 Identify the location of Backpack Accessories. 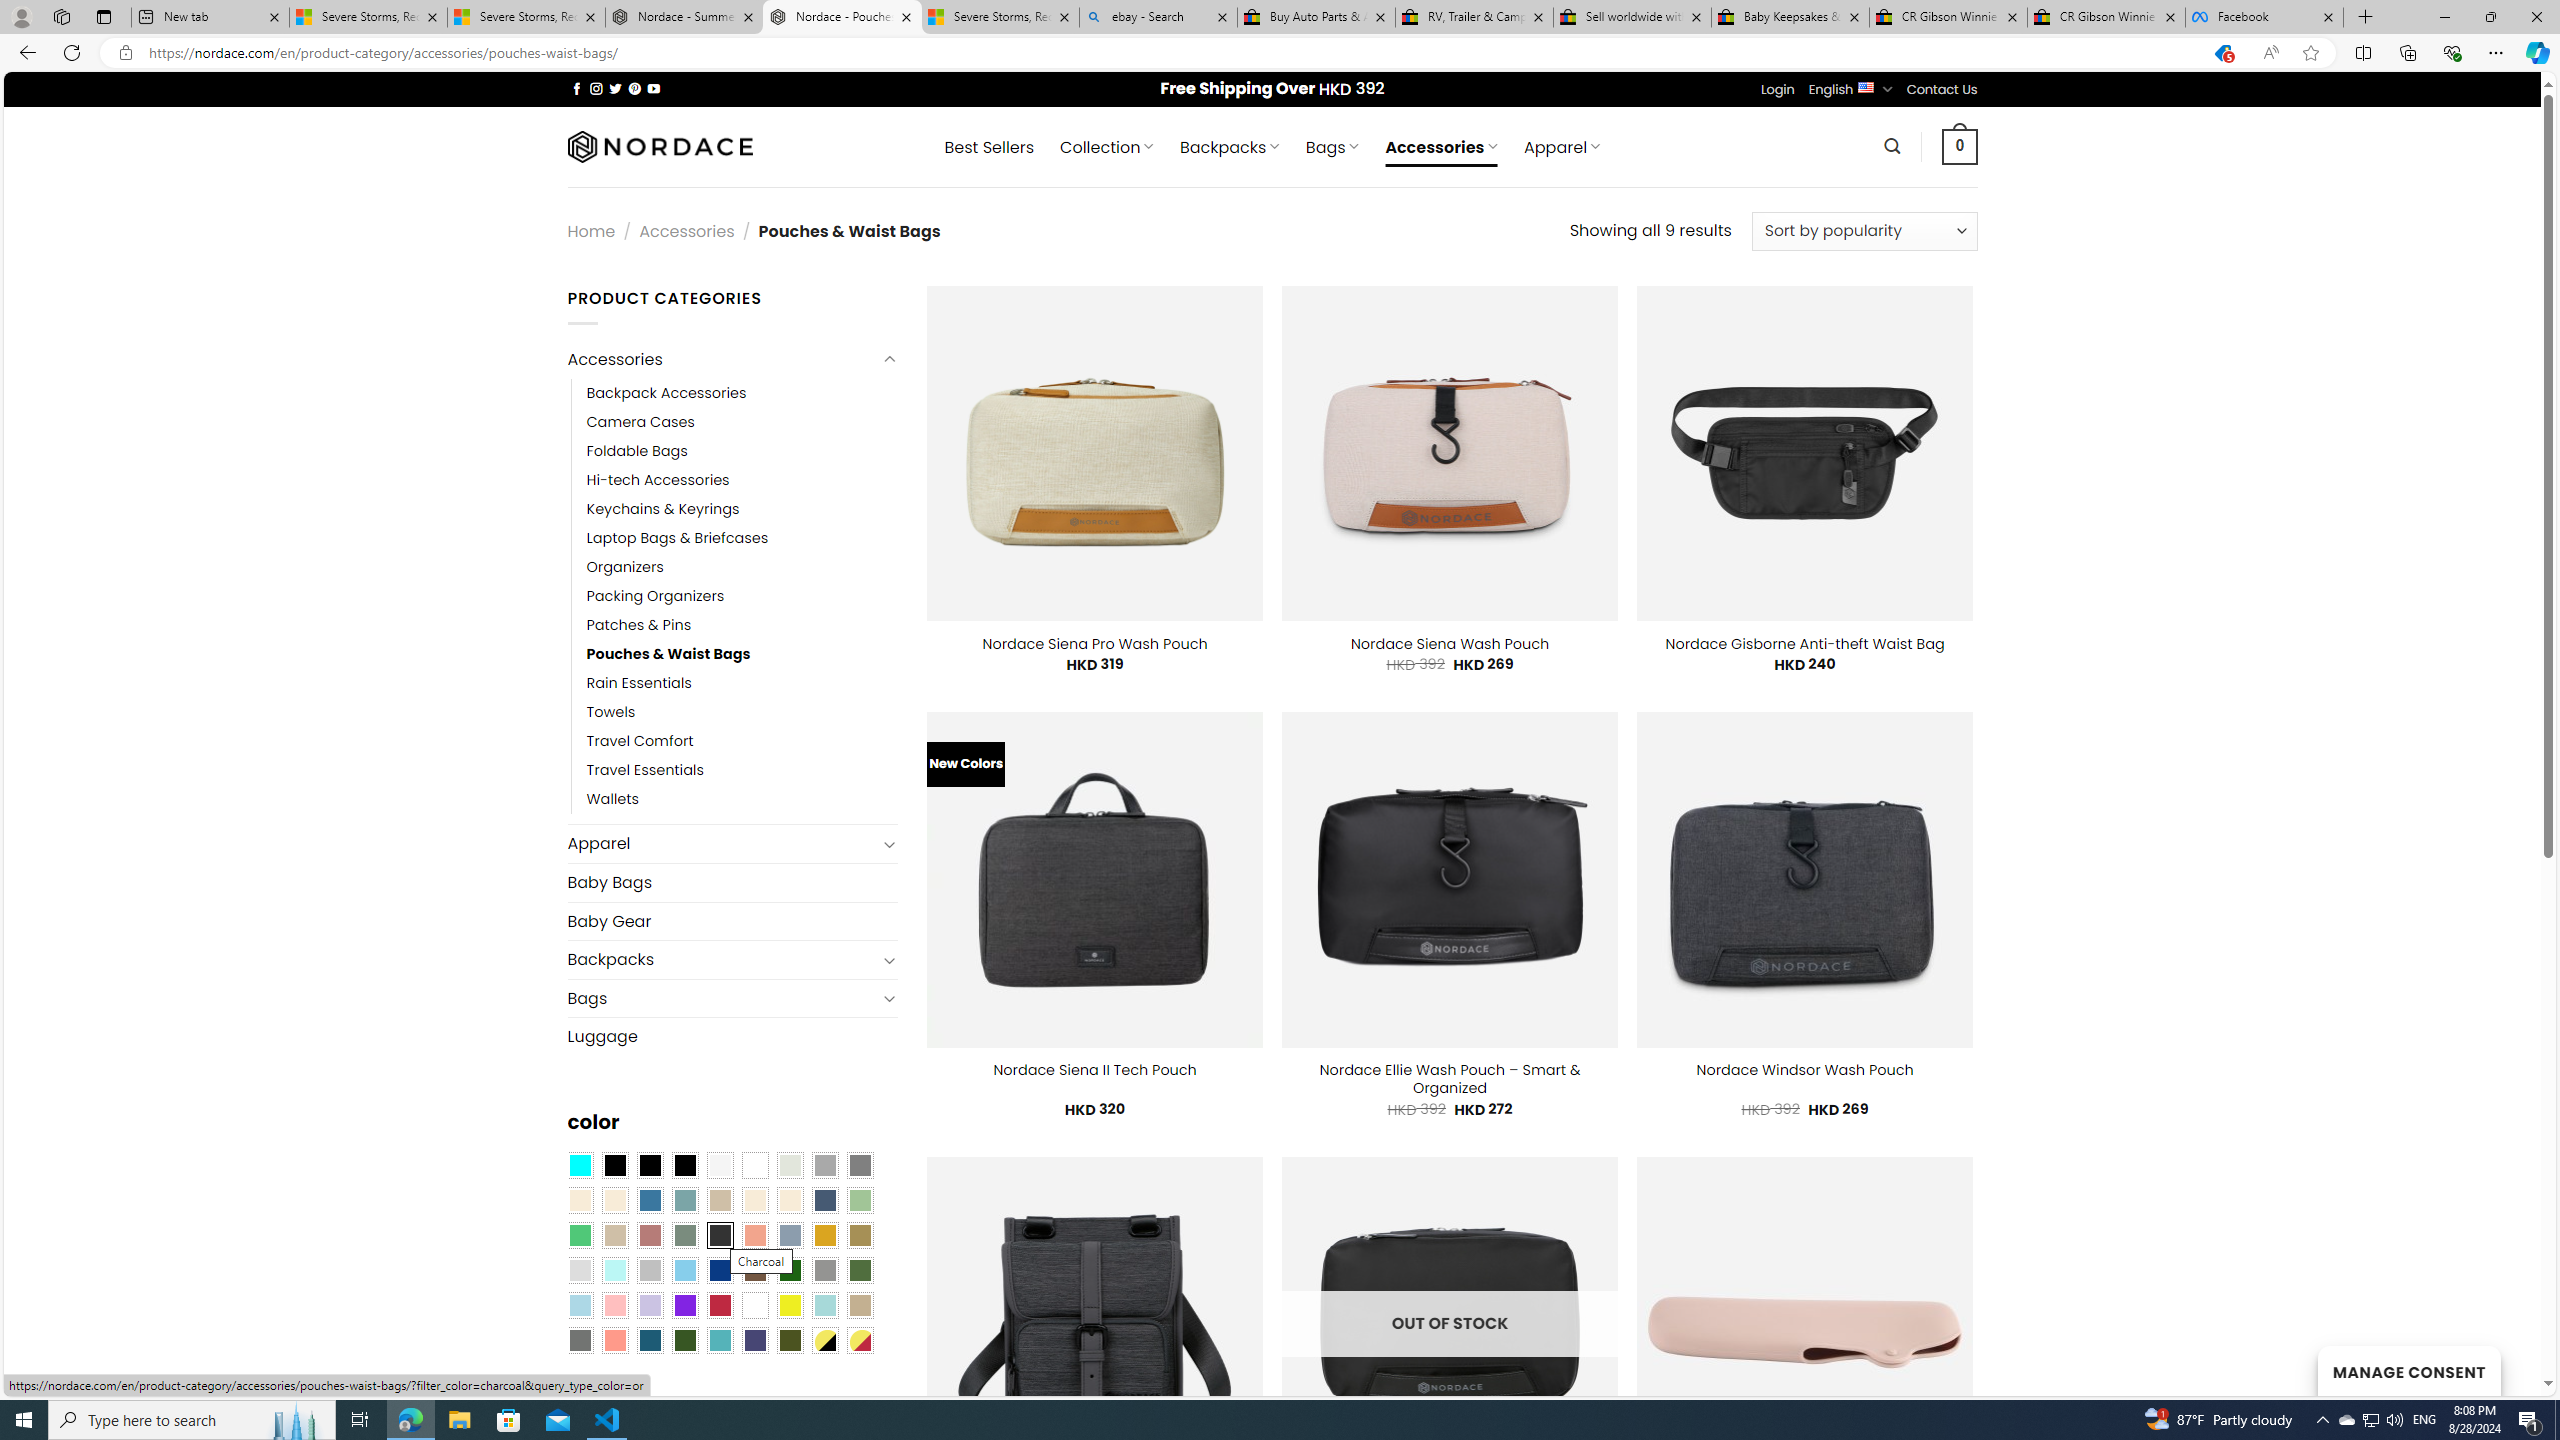
(742, 392).